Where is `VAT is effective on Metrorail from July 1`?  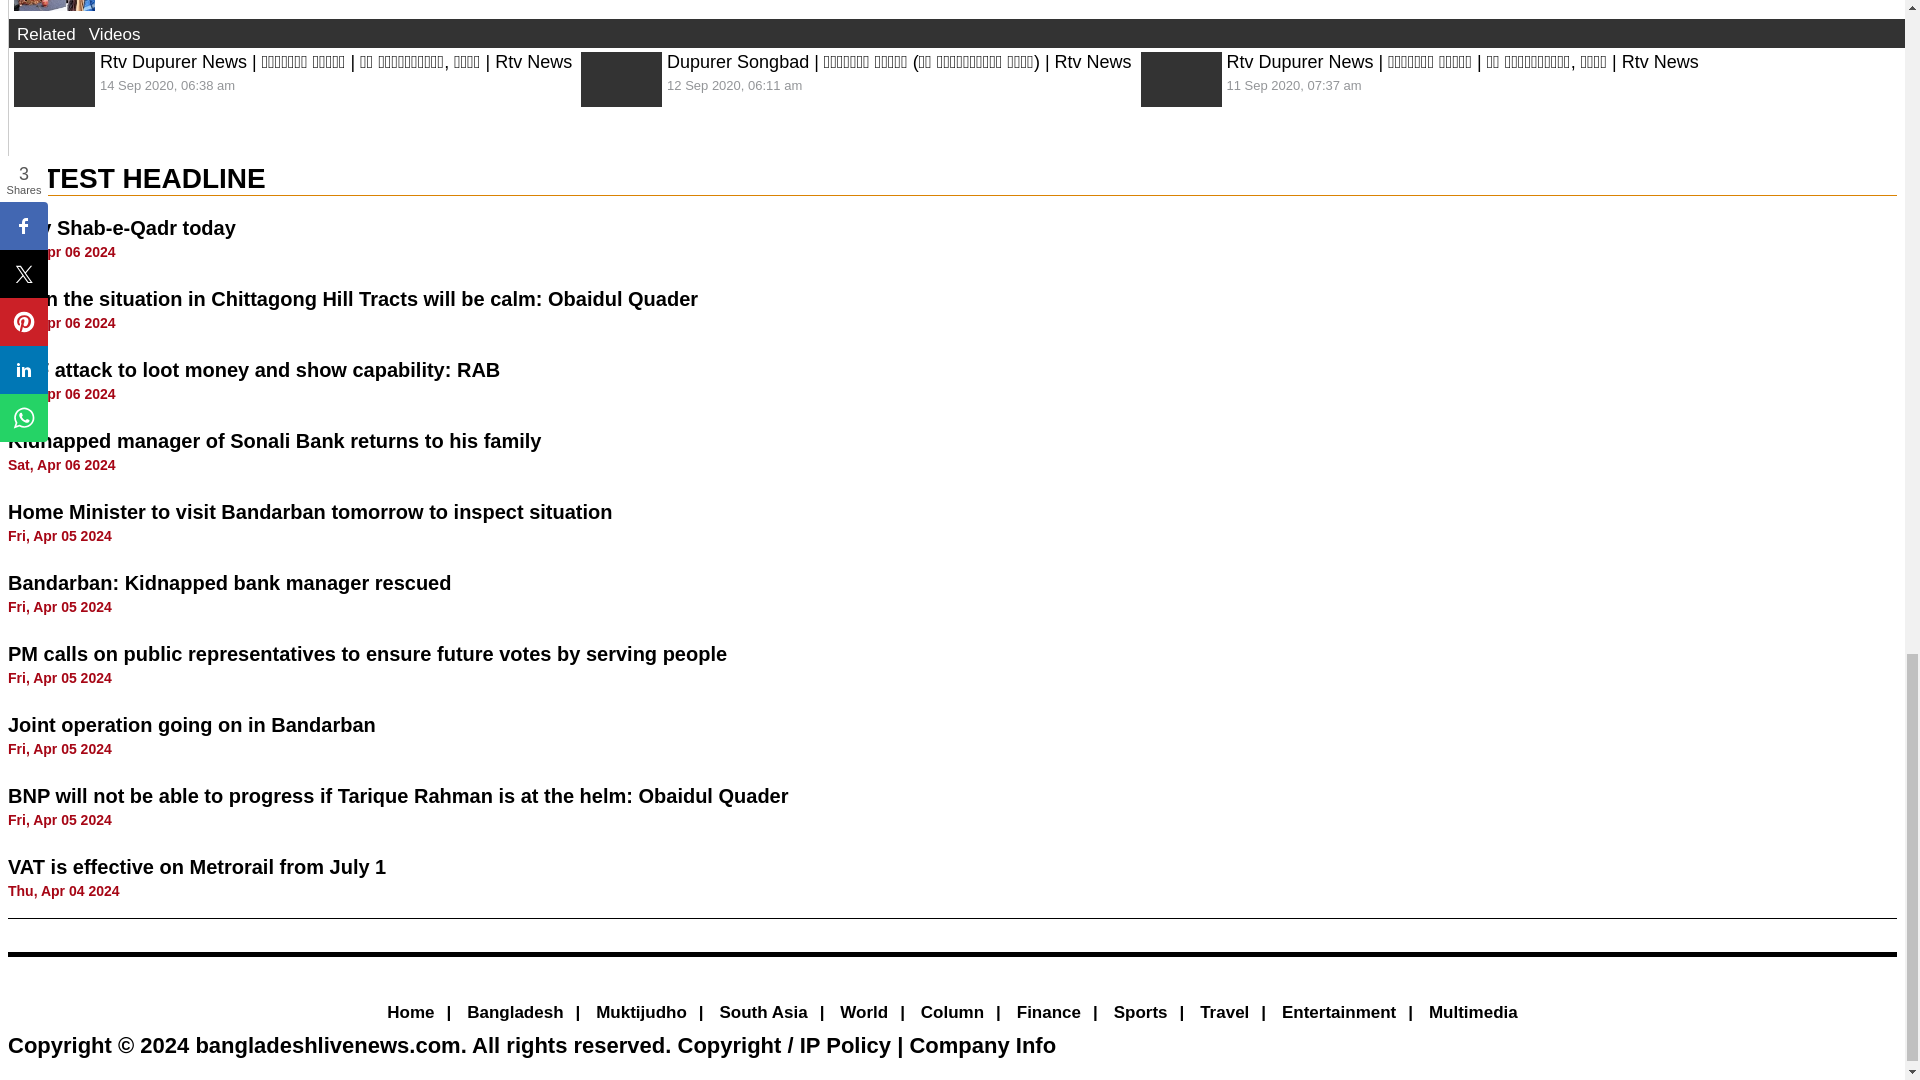
VAT is effective on Metrorail from July 1 is located at coordinates (196, 867).